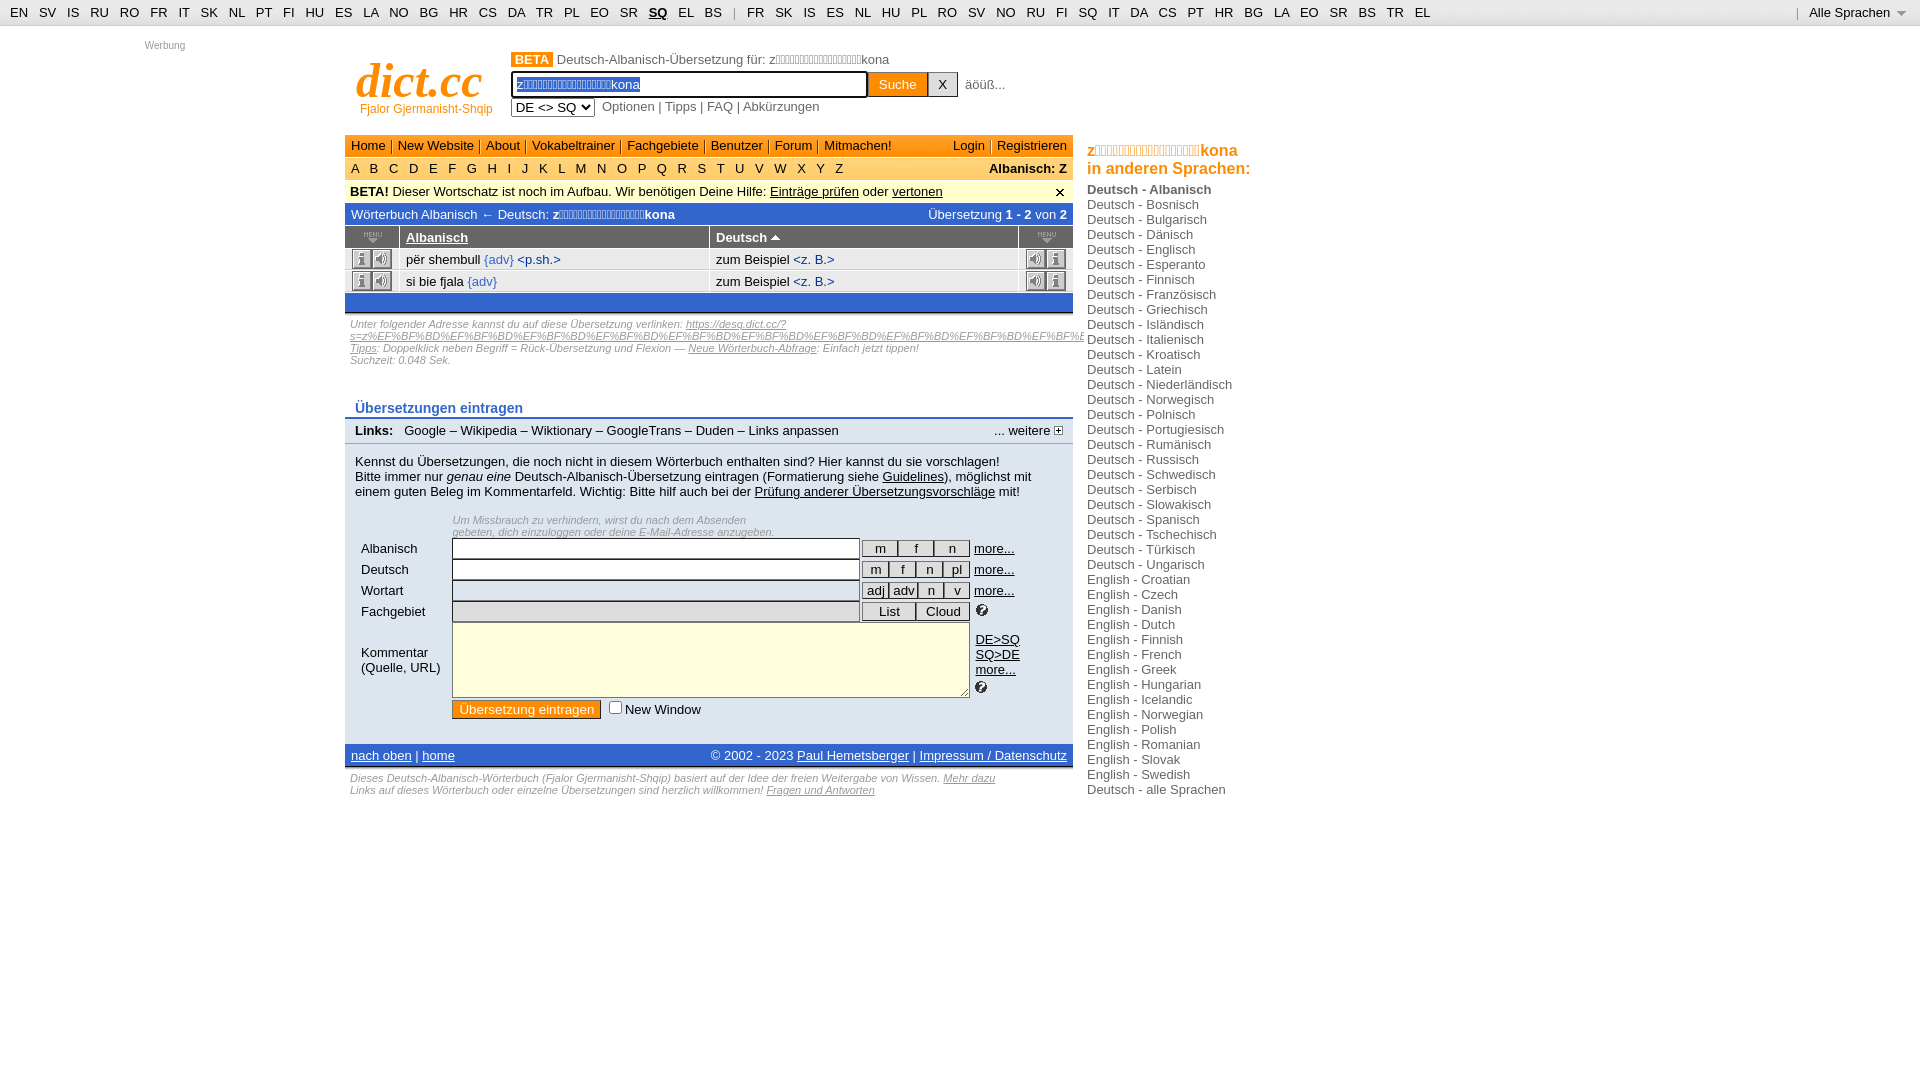 This screenshot has width=1920, height=1080. I want to click on more..., so click(994, 548).